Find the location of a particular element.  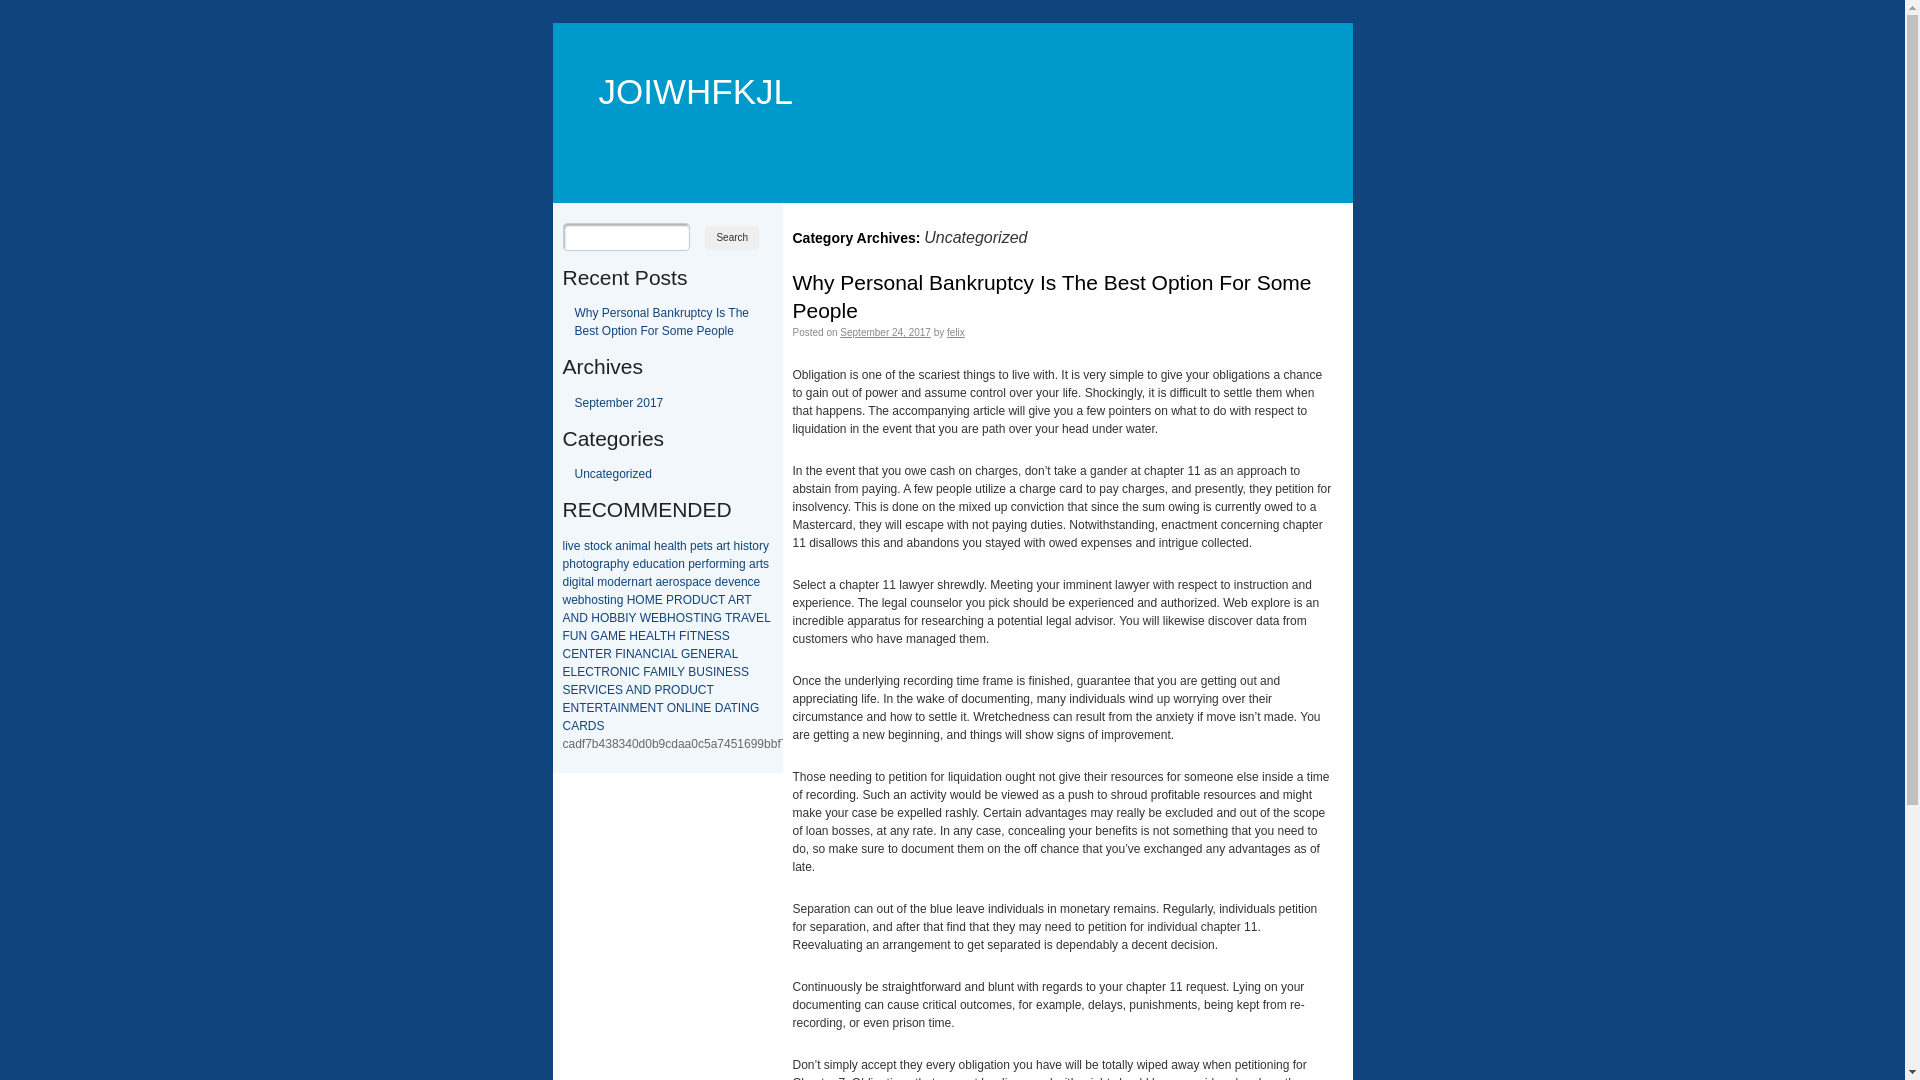

E is located at coordinates (711, 654).